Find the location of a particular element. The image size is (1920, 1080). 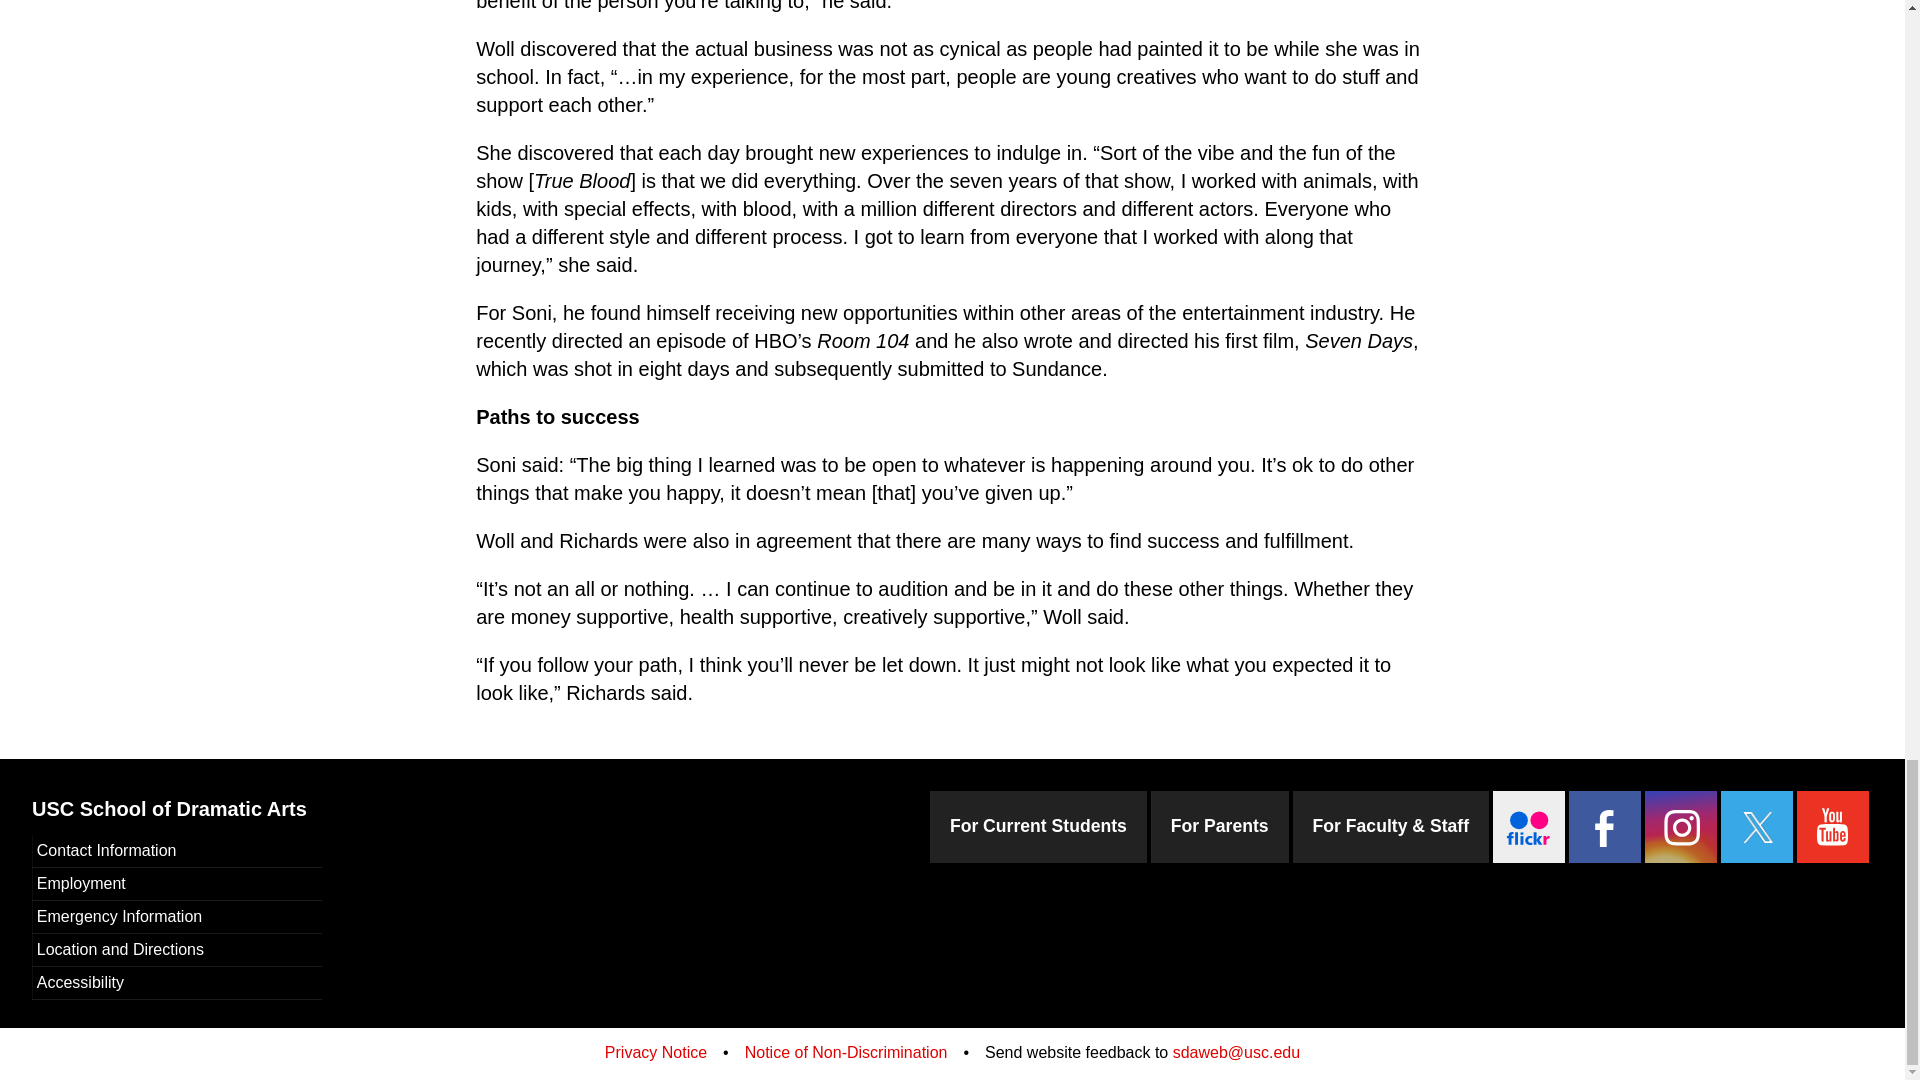

Location and Directions is located at coordinates (177, 950).